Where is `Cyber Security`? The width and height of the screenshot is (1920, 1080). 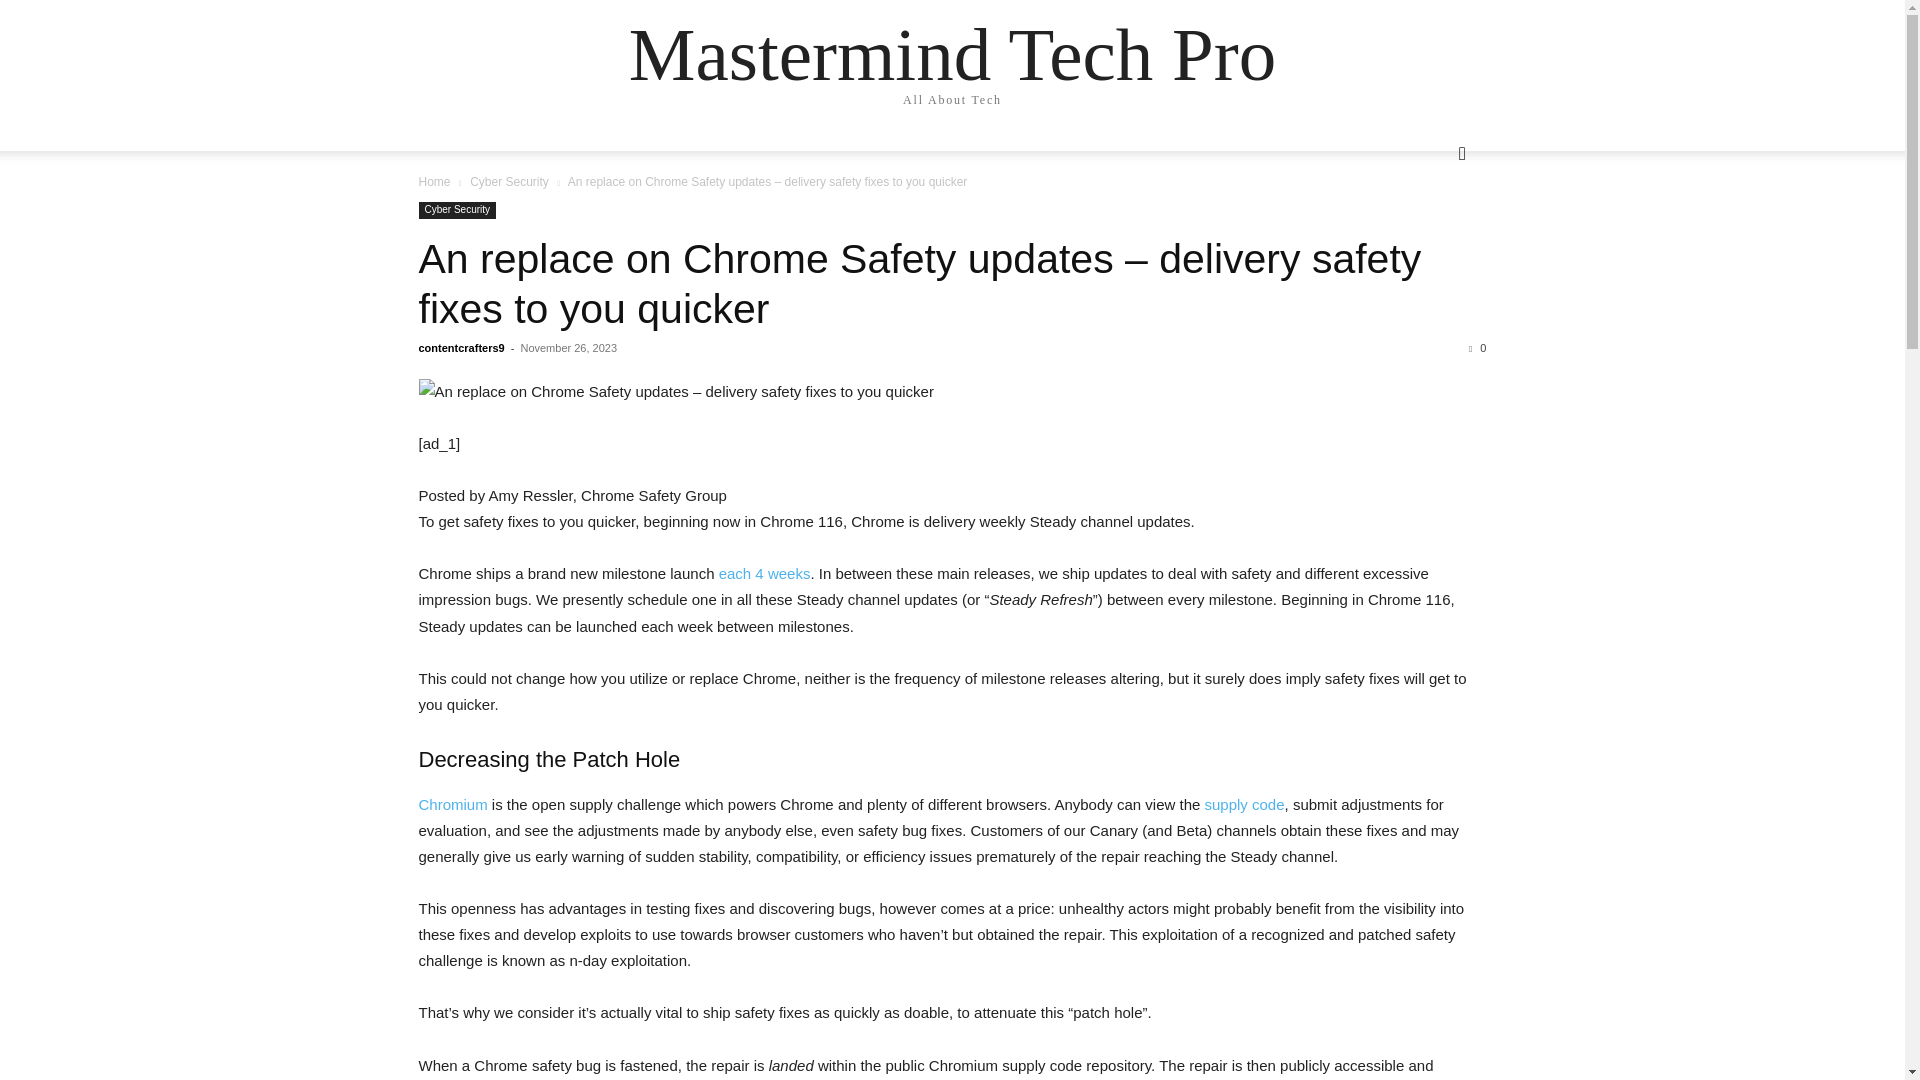
Cyber Security is located at coordinates (510, 182).